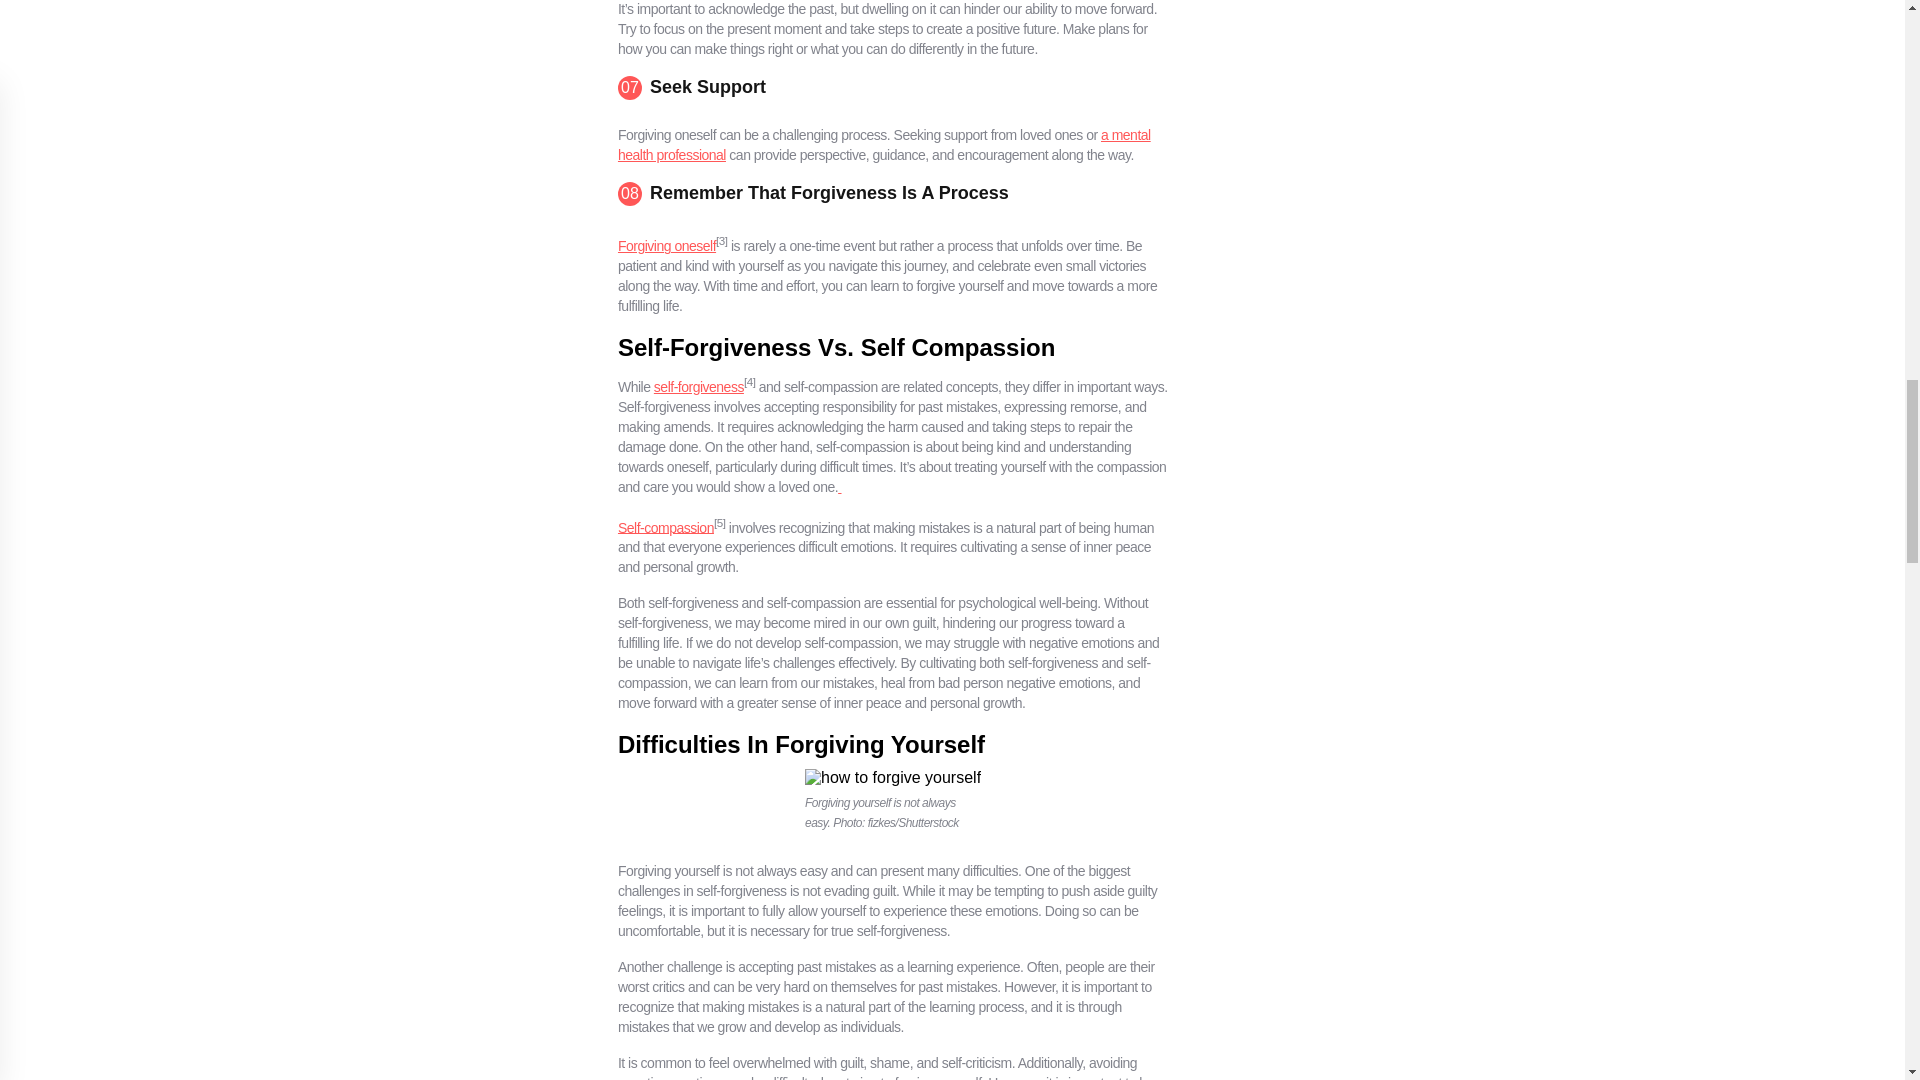 This screenshot has width=1920, height=1080. I want to click on a mental health professional, so click(884, 145).